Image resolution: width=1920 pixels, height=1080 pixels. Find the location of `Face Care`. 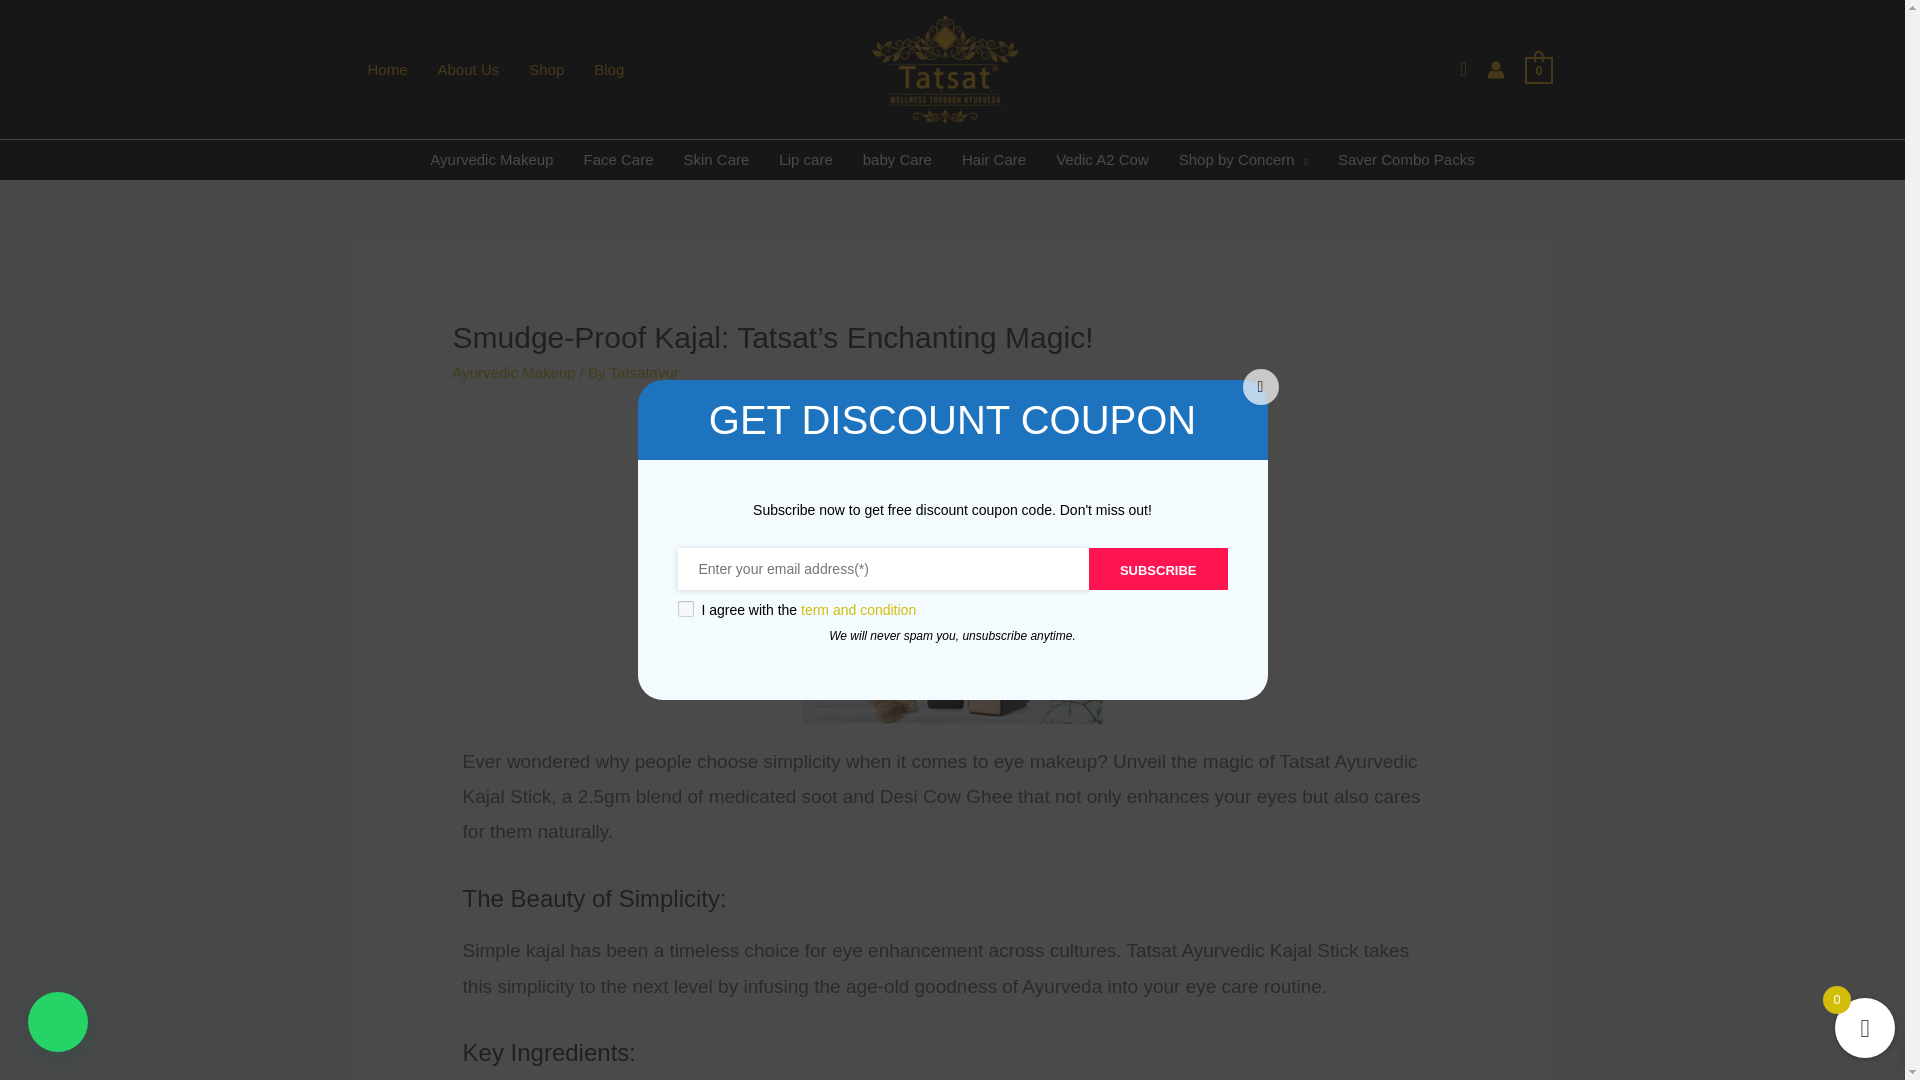

Face Care is located at coordinates (618, 160).